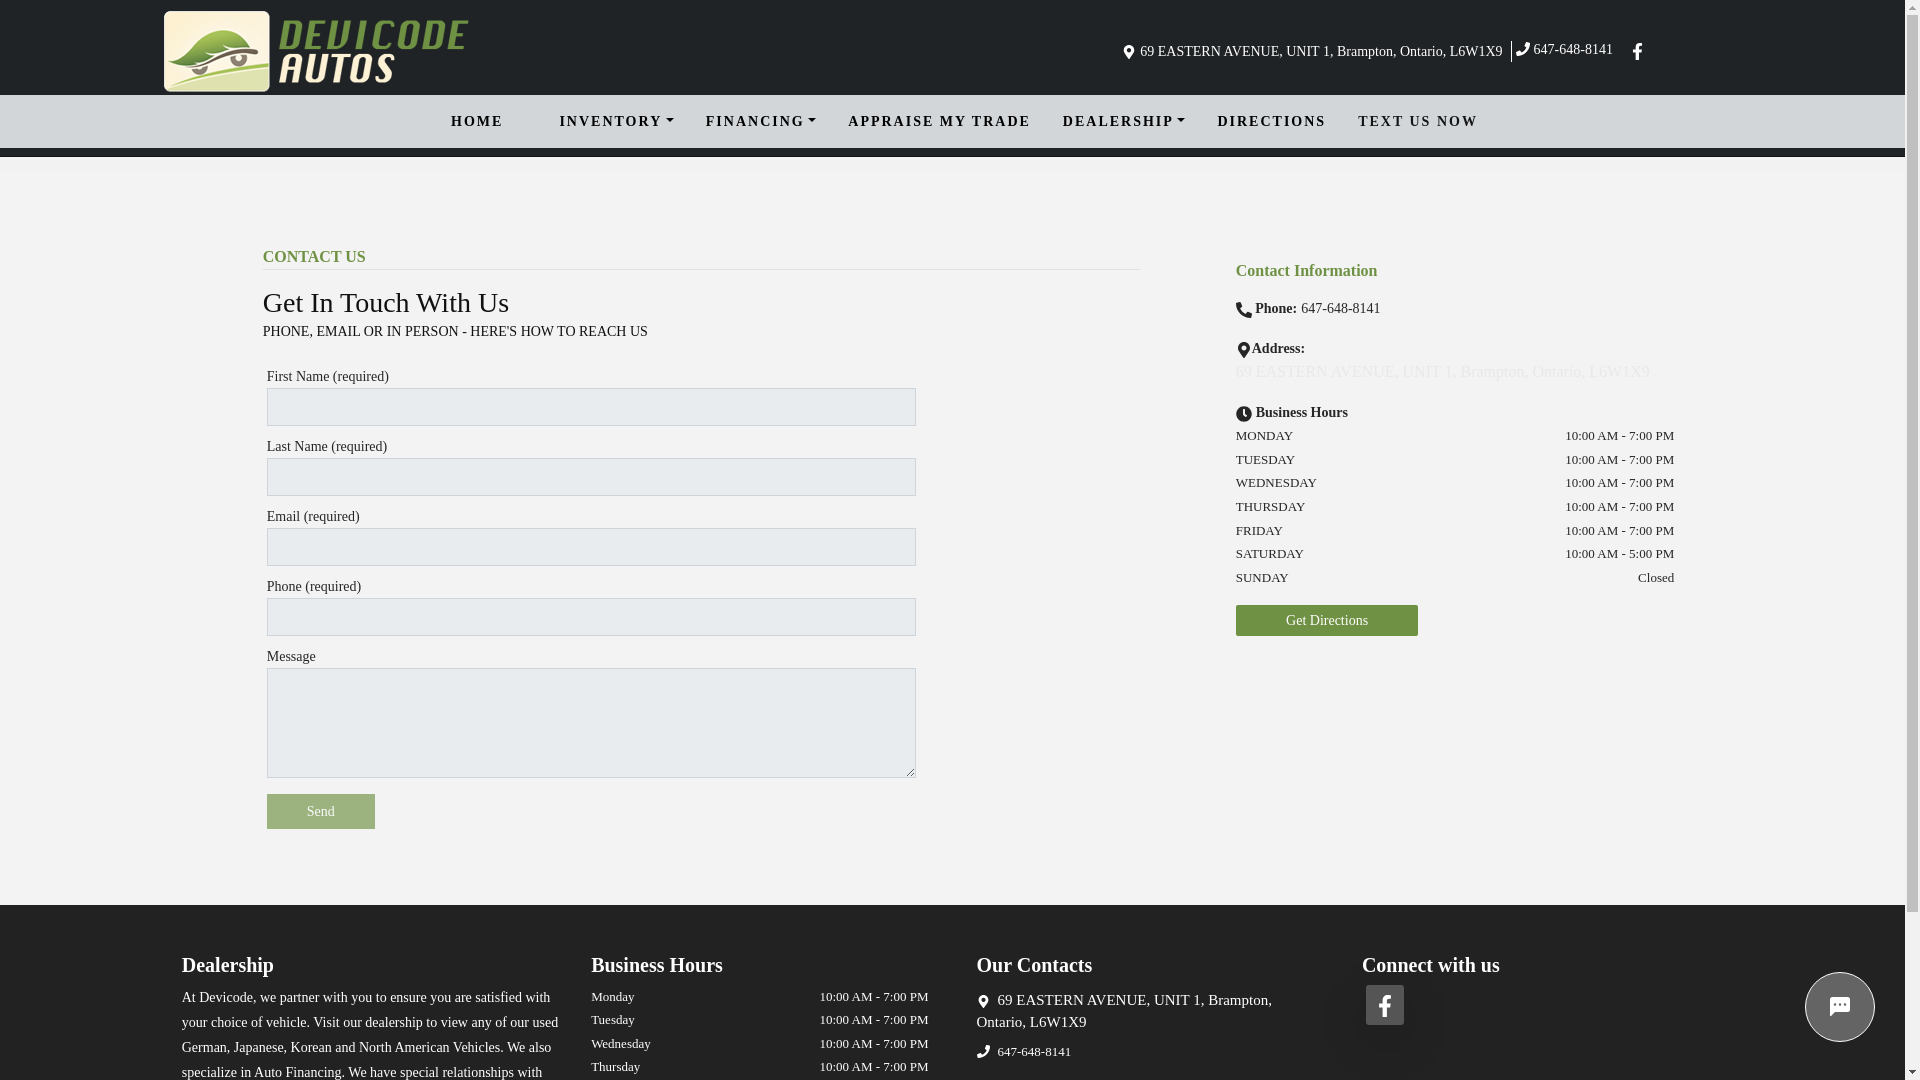 The image size is (1920, 1080). I want to click on FINANCING, so click(761, 121).